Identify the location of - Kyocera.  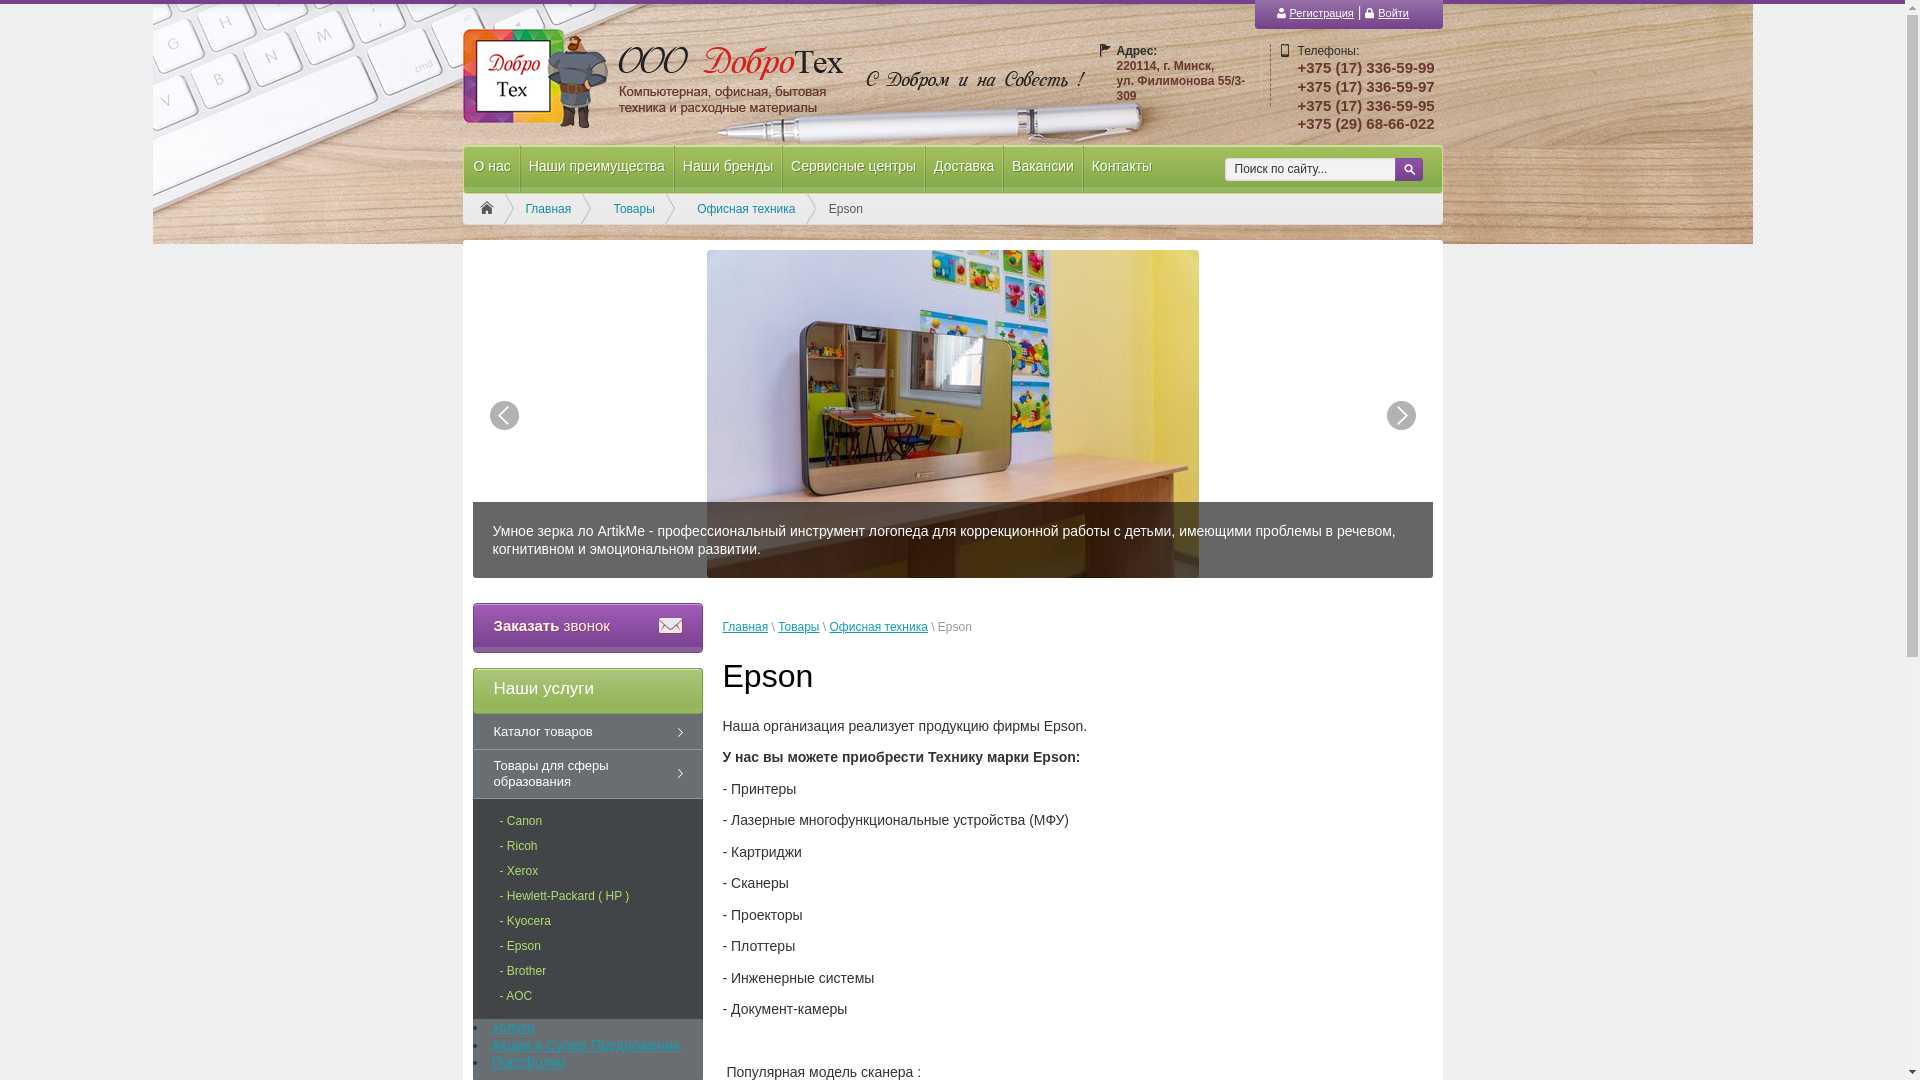
(546, 922).